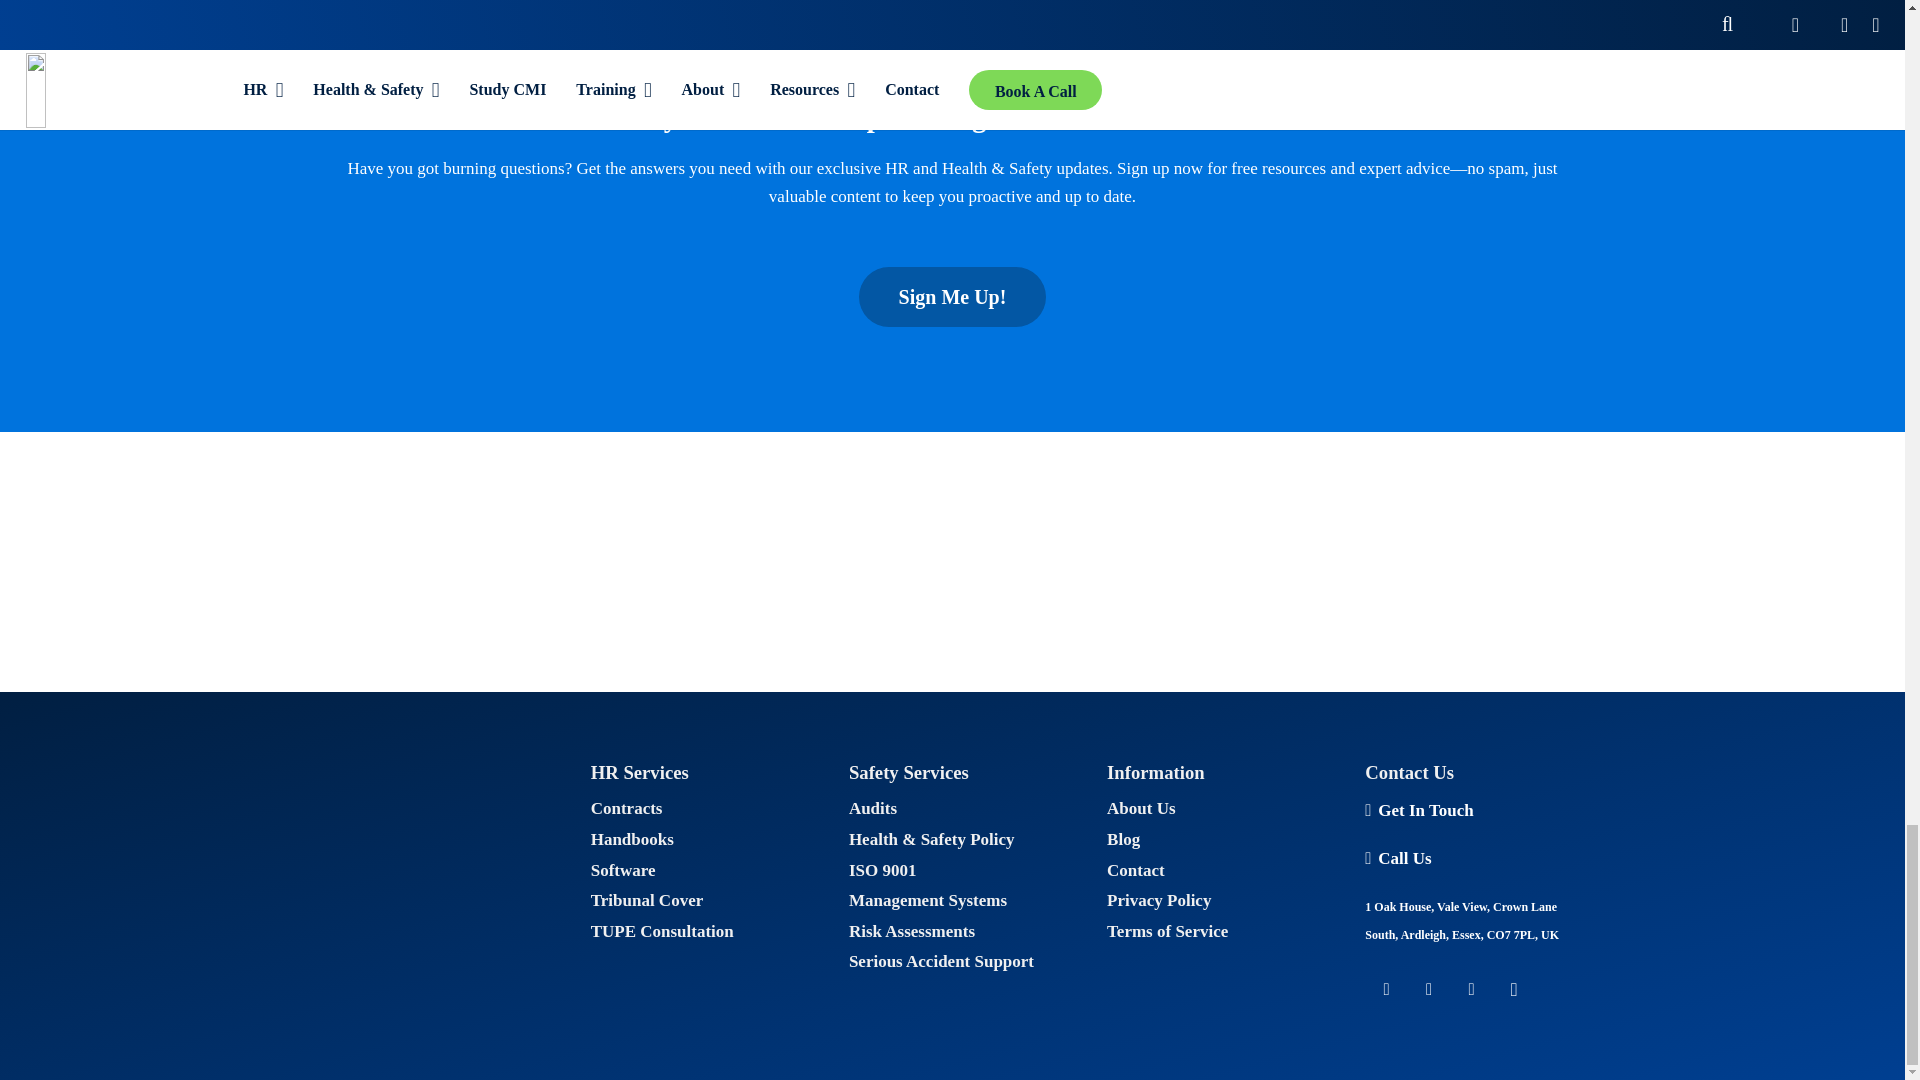 The image size is (1920, 1080). Describe the element at coordinates (1429, 990) in the screenshot. I see `LinkedIn` at that location.